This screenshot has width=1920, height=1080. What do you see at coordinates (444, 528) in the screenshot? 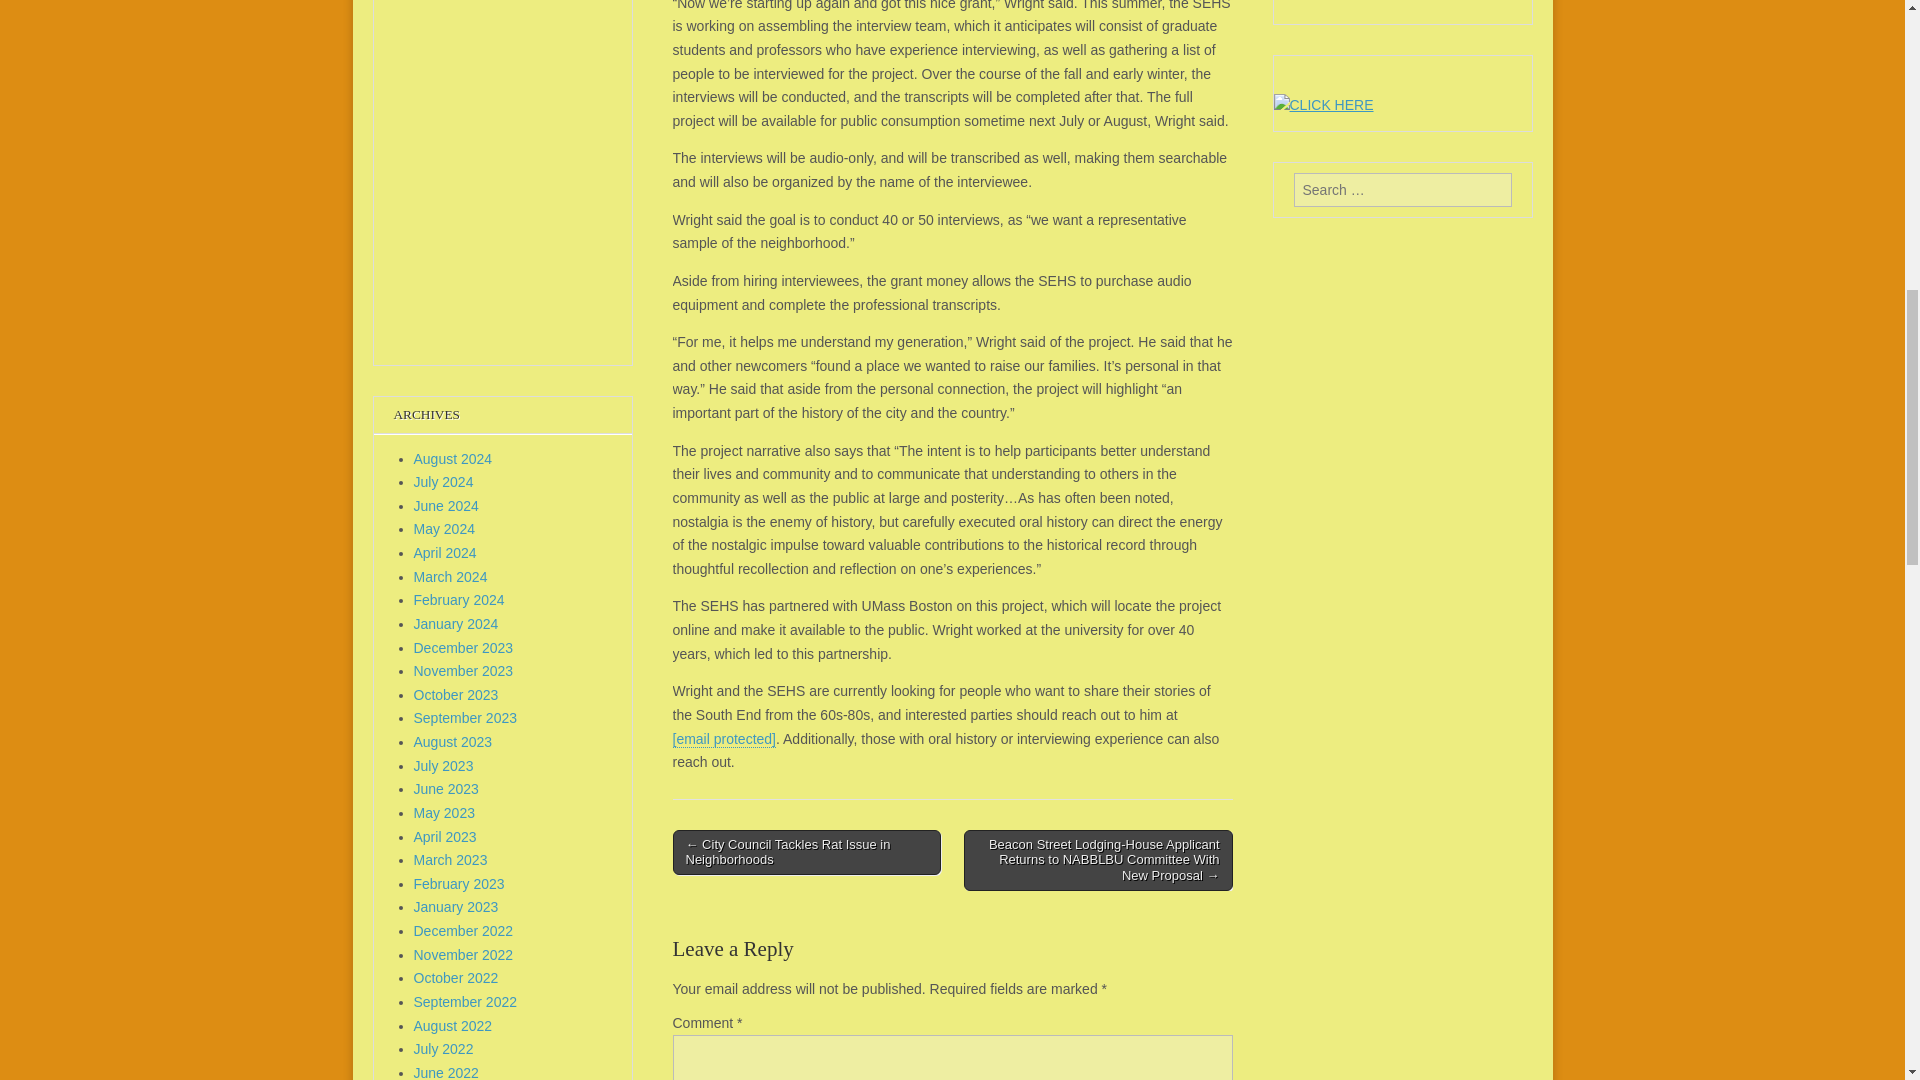
I see `May 2024` at bounding box center [444, 528].